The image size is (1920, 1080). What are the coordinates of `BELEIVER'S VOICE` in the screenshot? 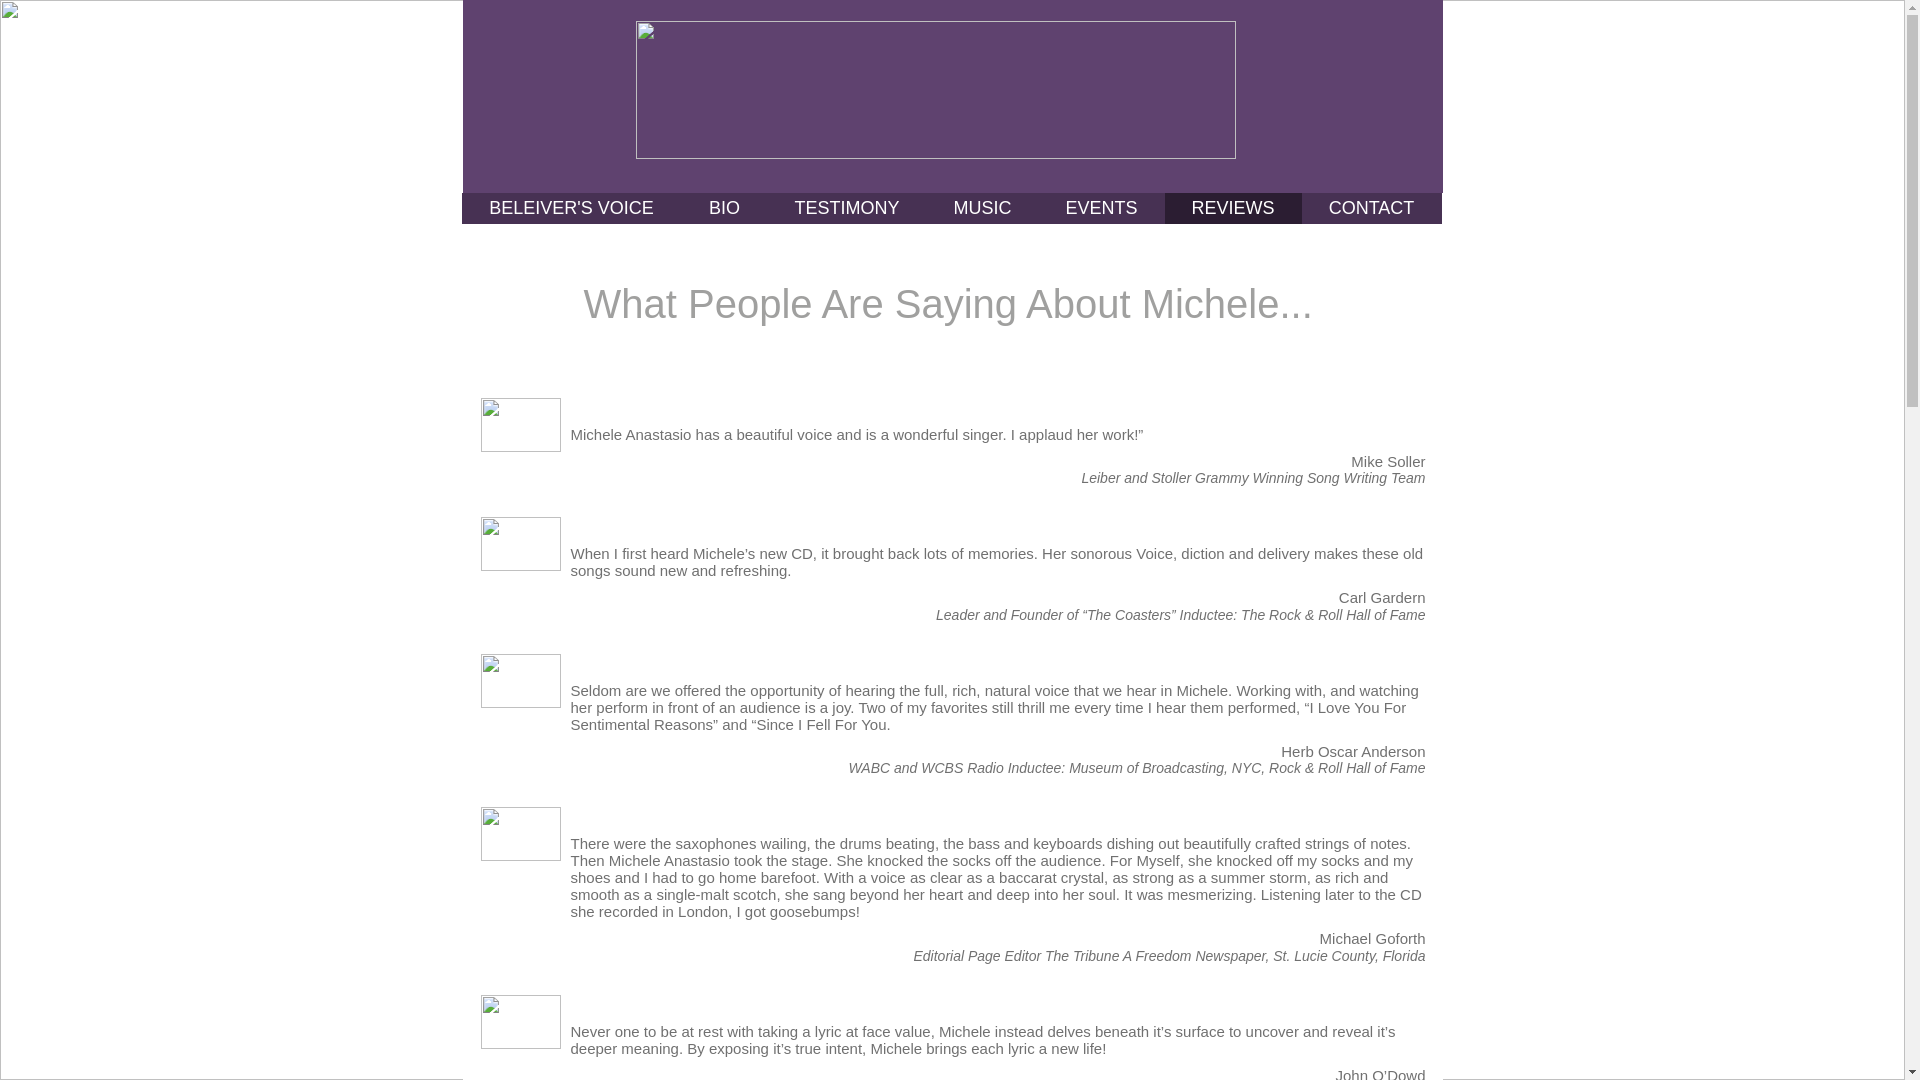 It's located at (572, 208).